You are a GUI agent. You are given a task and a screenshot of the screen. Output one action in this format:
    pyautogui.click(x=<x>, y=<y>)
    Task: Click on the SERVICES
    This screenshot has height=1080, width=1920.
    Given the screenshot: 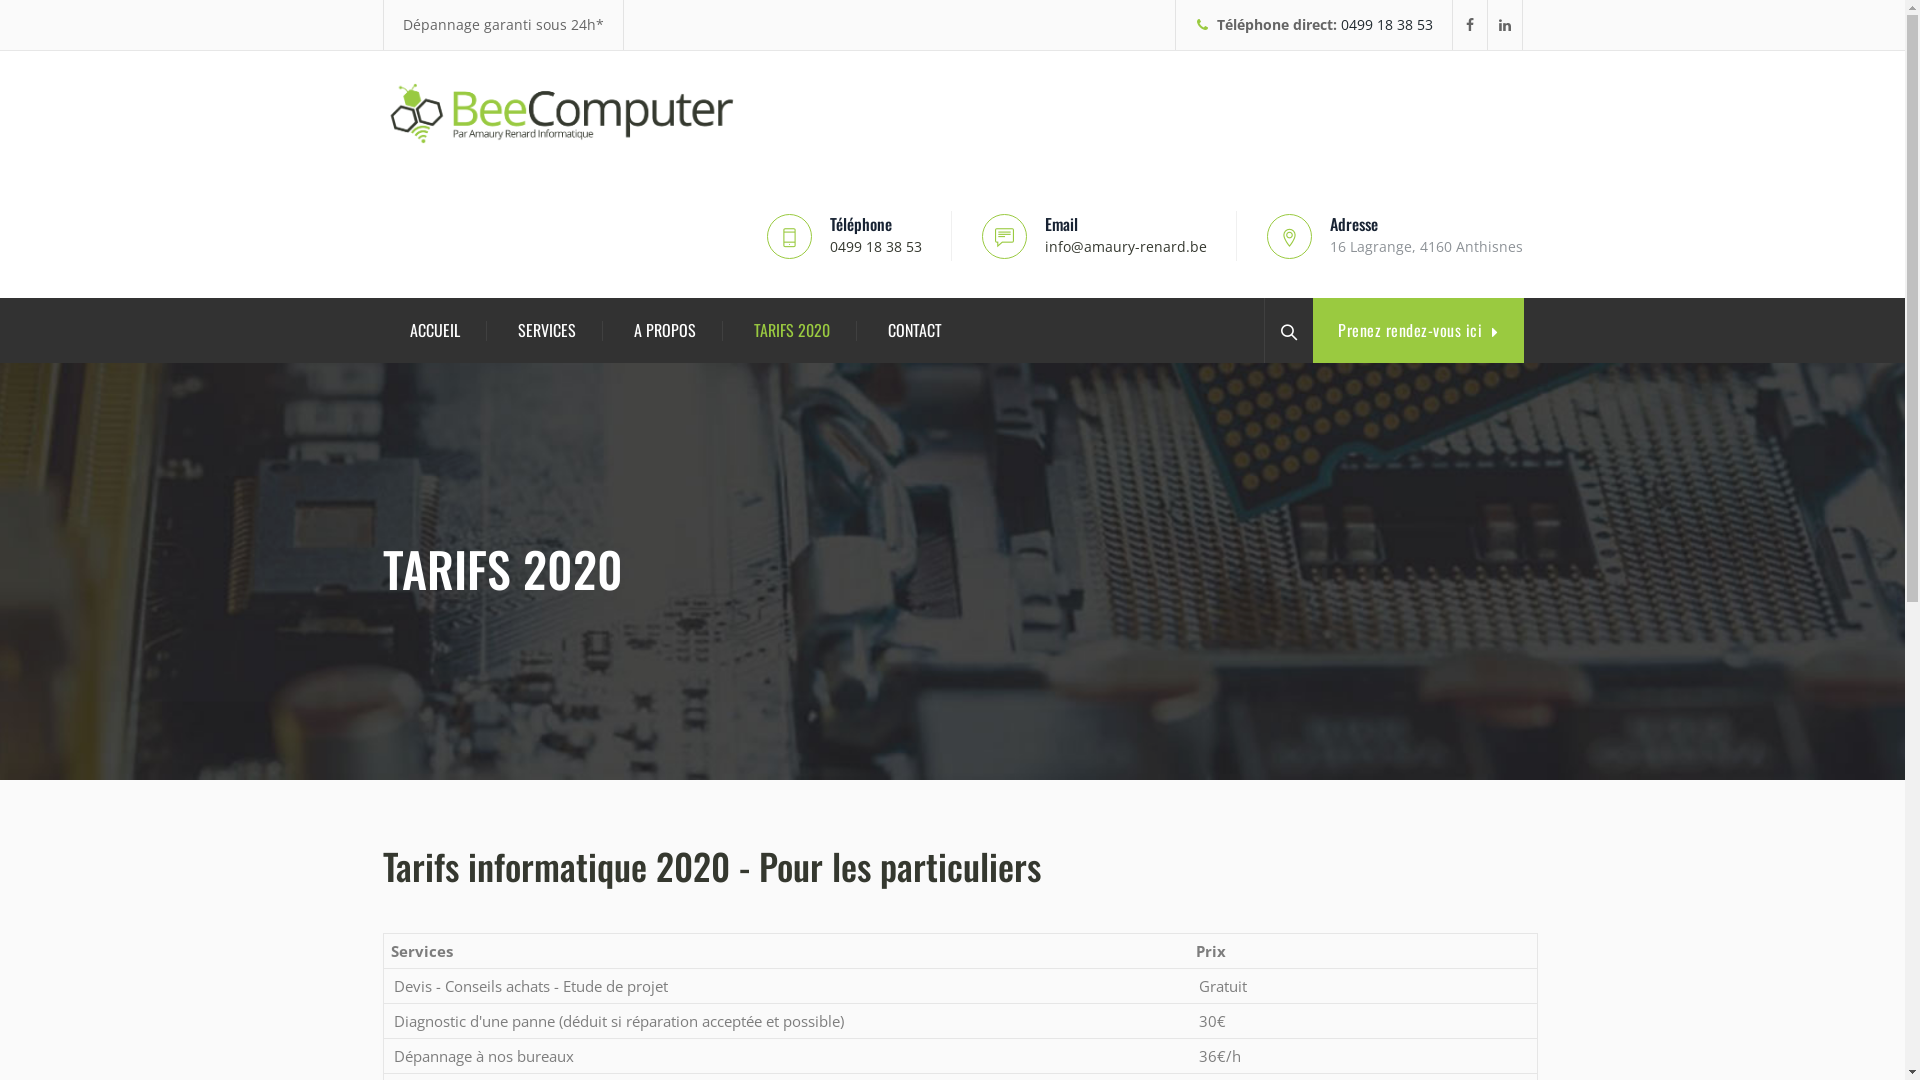 What is the action you would take?
    pyautogui.click(x=547, y=330)
    